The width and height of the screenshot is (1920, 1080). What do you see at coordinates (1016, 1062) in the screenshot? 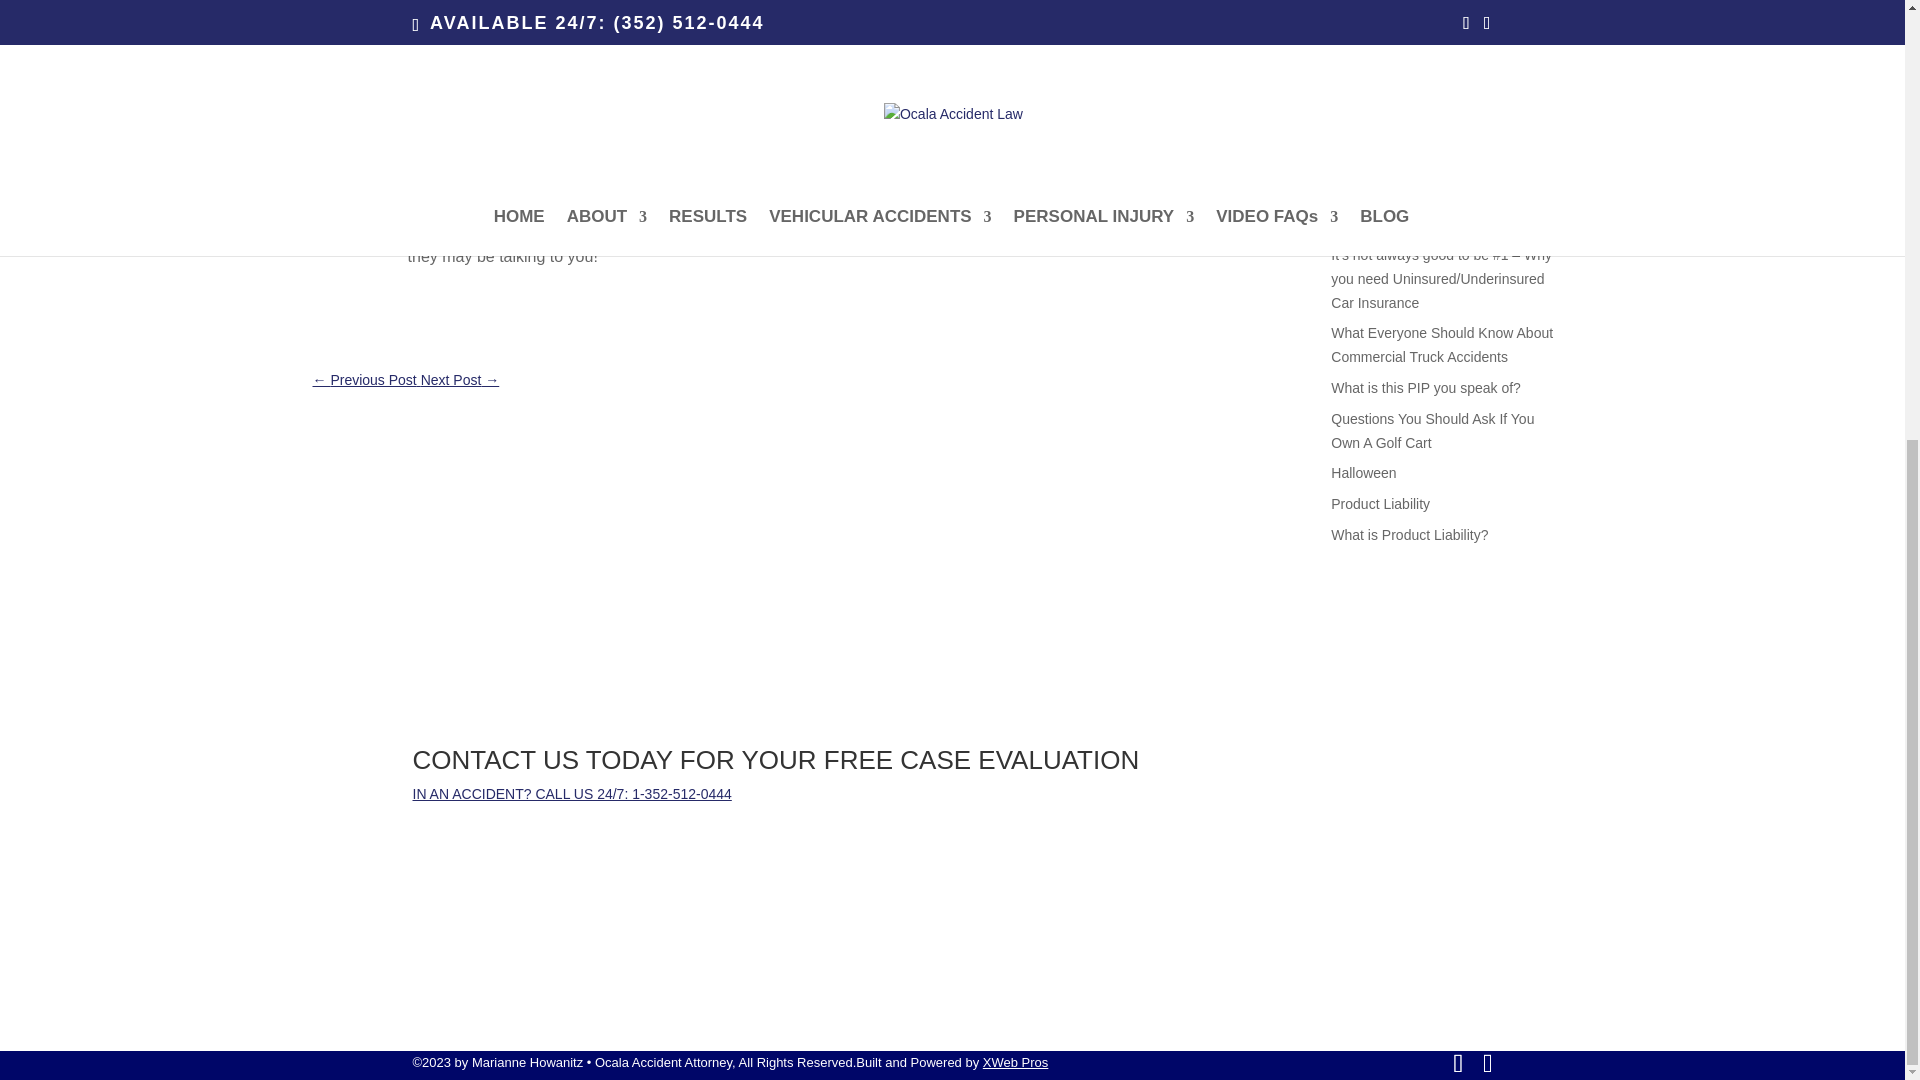
I see `Premium Web Designs` at bounding box center [1016, 1062].